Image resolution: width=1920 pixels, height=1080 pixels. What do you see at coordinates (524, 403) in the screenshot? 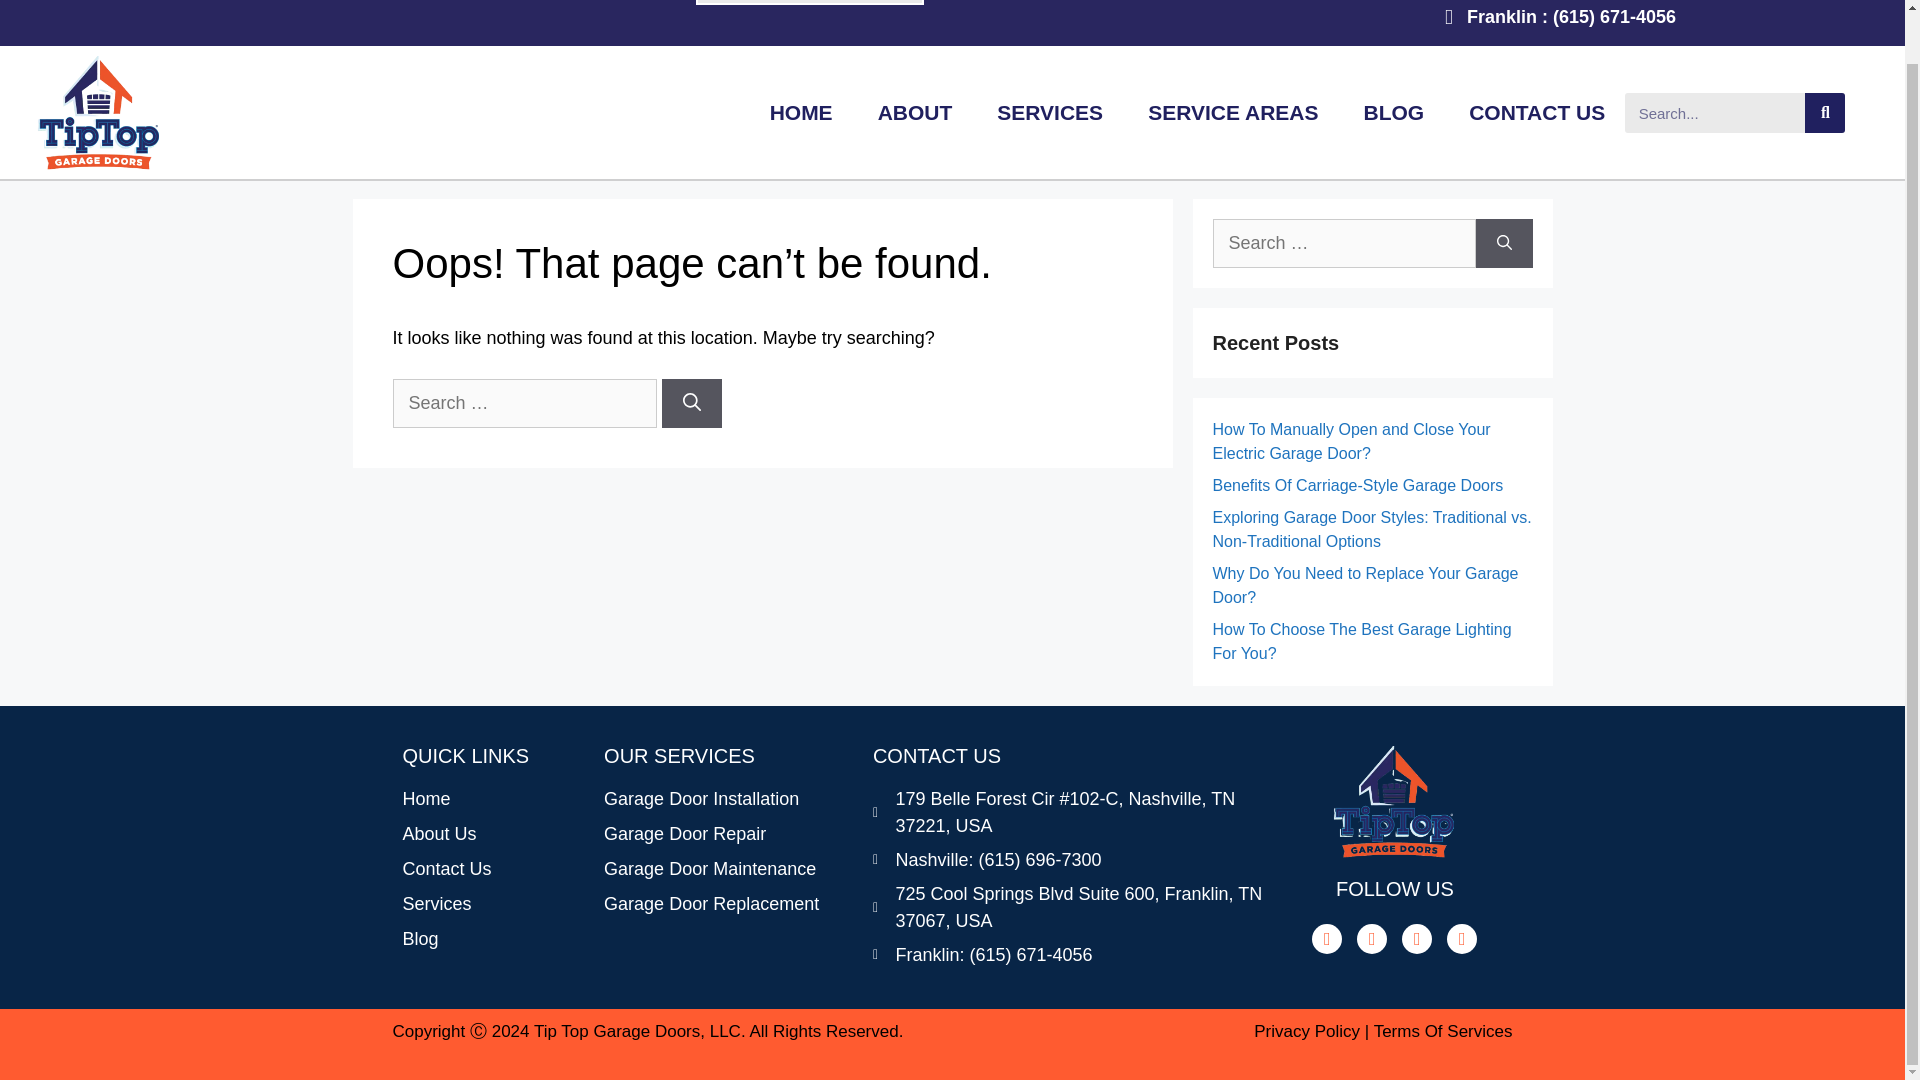
I see `Search for:` at bounding box center [524, 403].